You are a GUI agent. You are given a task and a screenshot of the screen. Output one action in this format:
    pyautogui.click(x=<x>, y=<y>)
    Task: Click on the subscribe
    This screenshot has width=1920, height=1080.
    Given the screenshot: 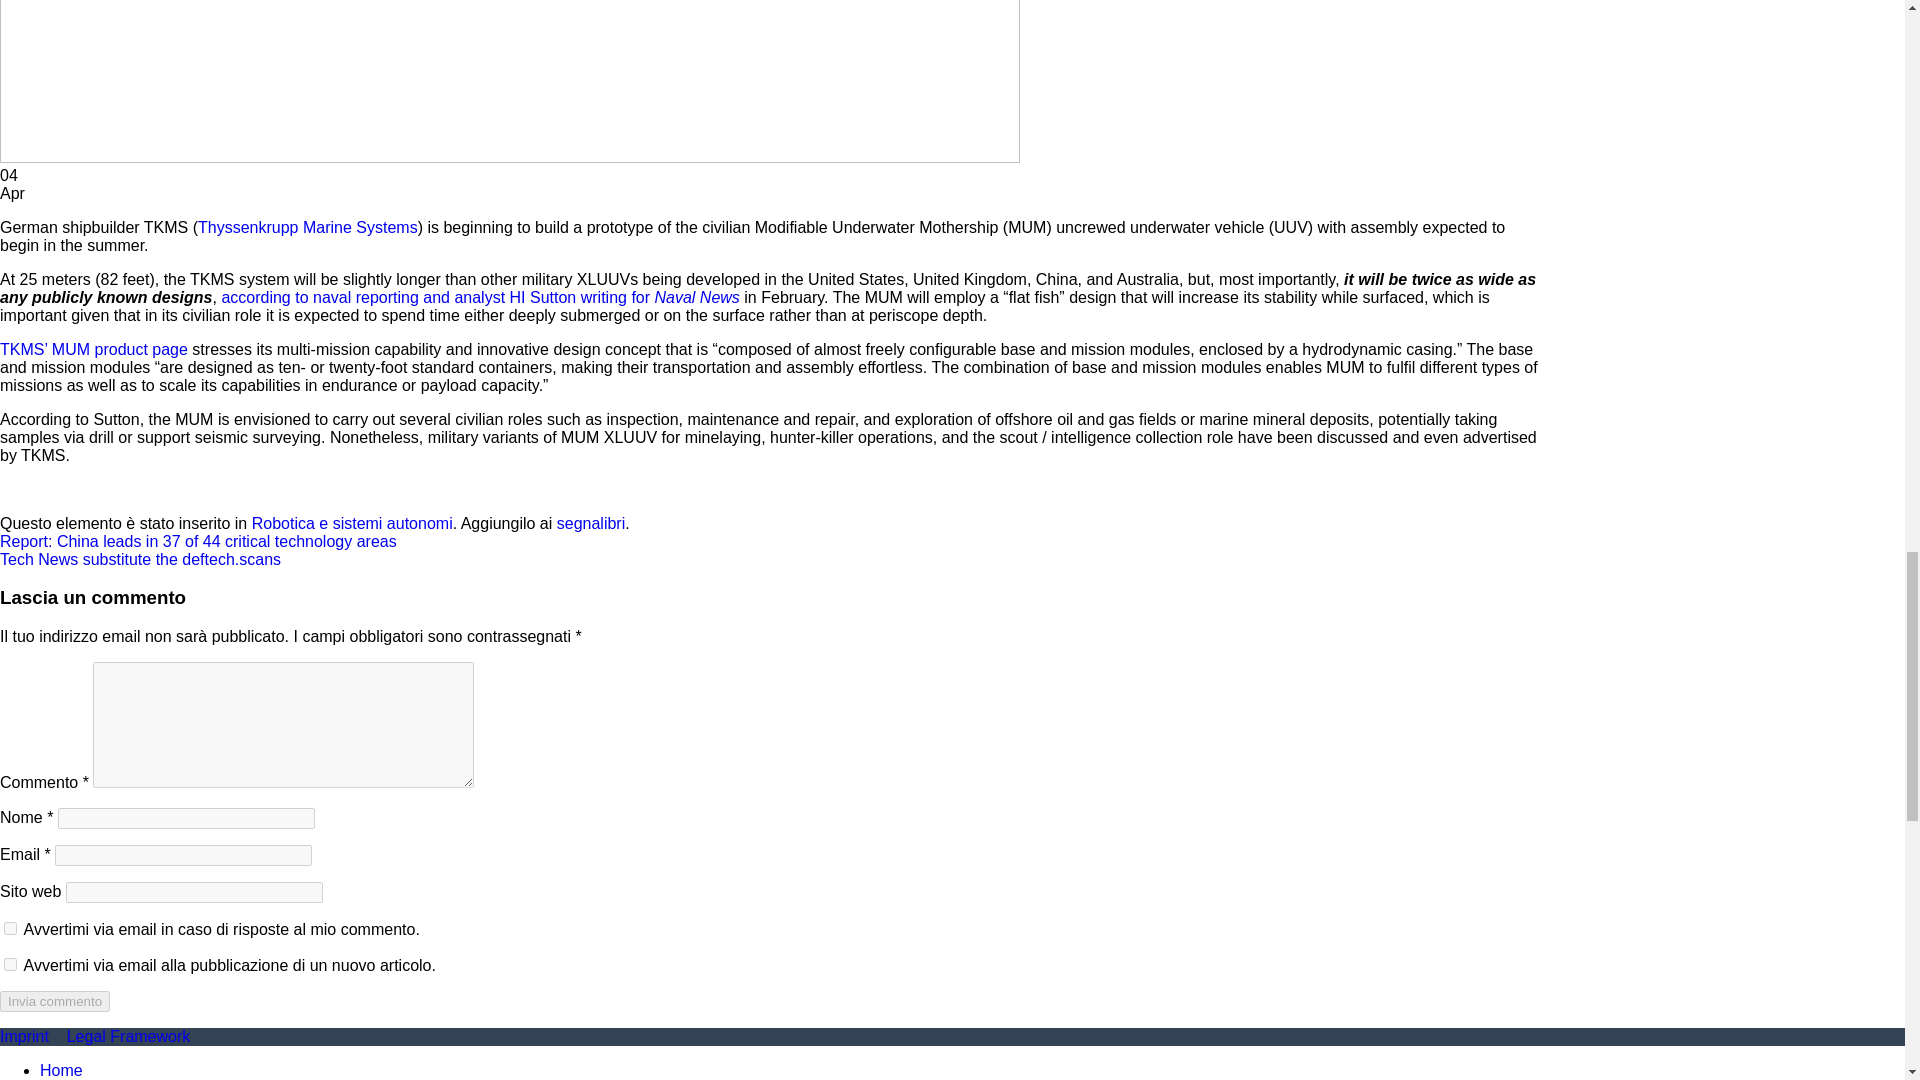 What is the action you would take?
    pyautogui.click(x=10, y=964)
    